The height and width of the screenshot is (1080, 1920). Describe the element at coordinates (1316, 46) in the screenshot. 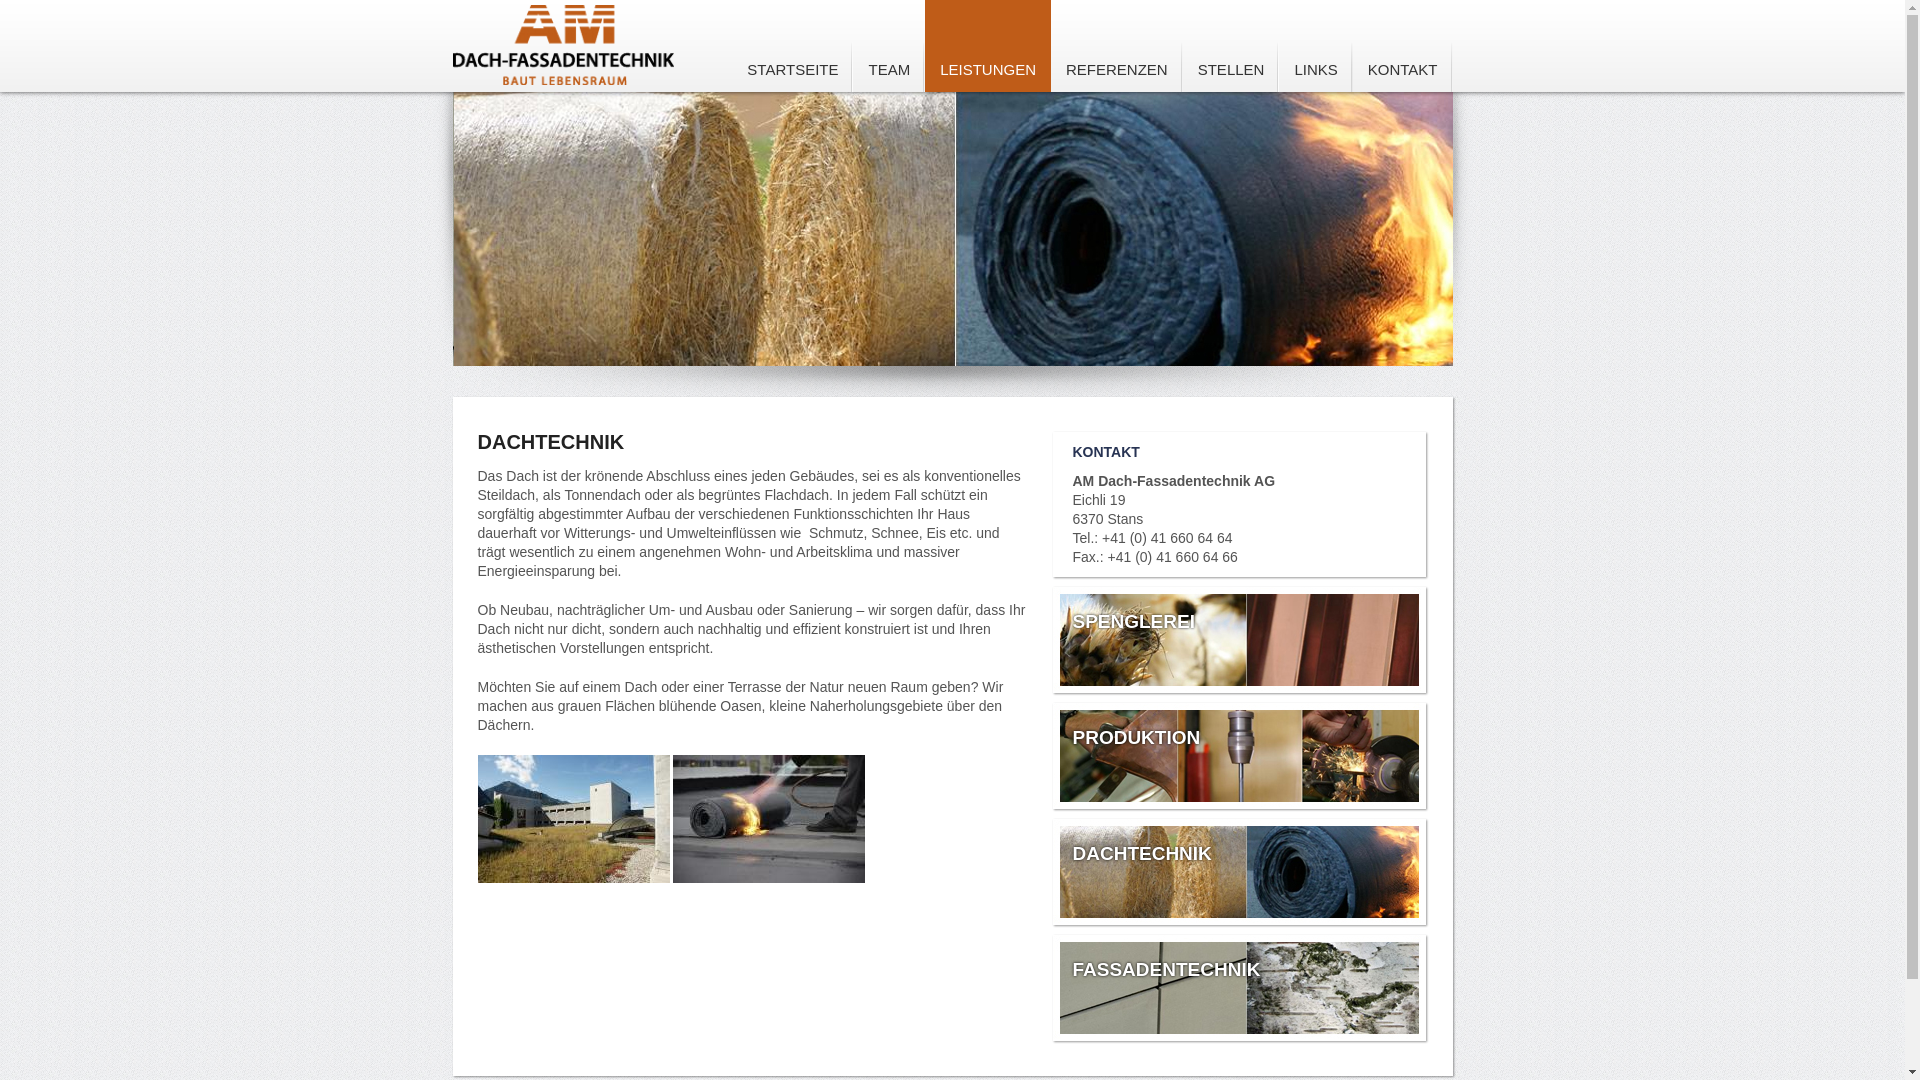

I see `LINKS` at that location.